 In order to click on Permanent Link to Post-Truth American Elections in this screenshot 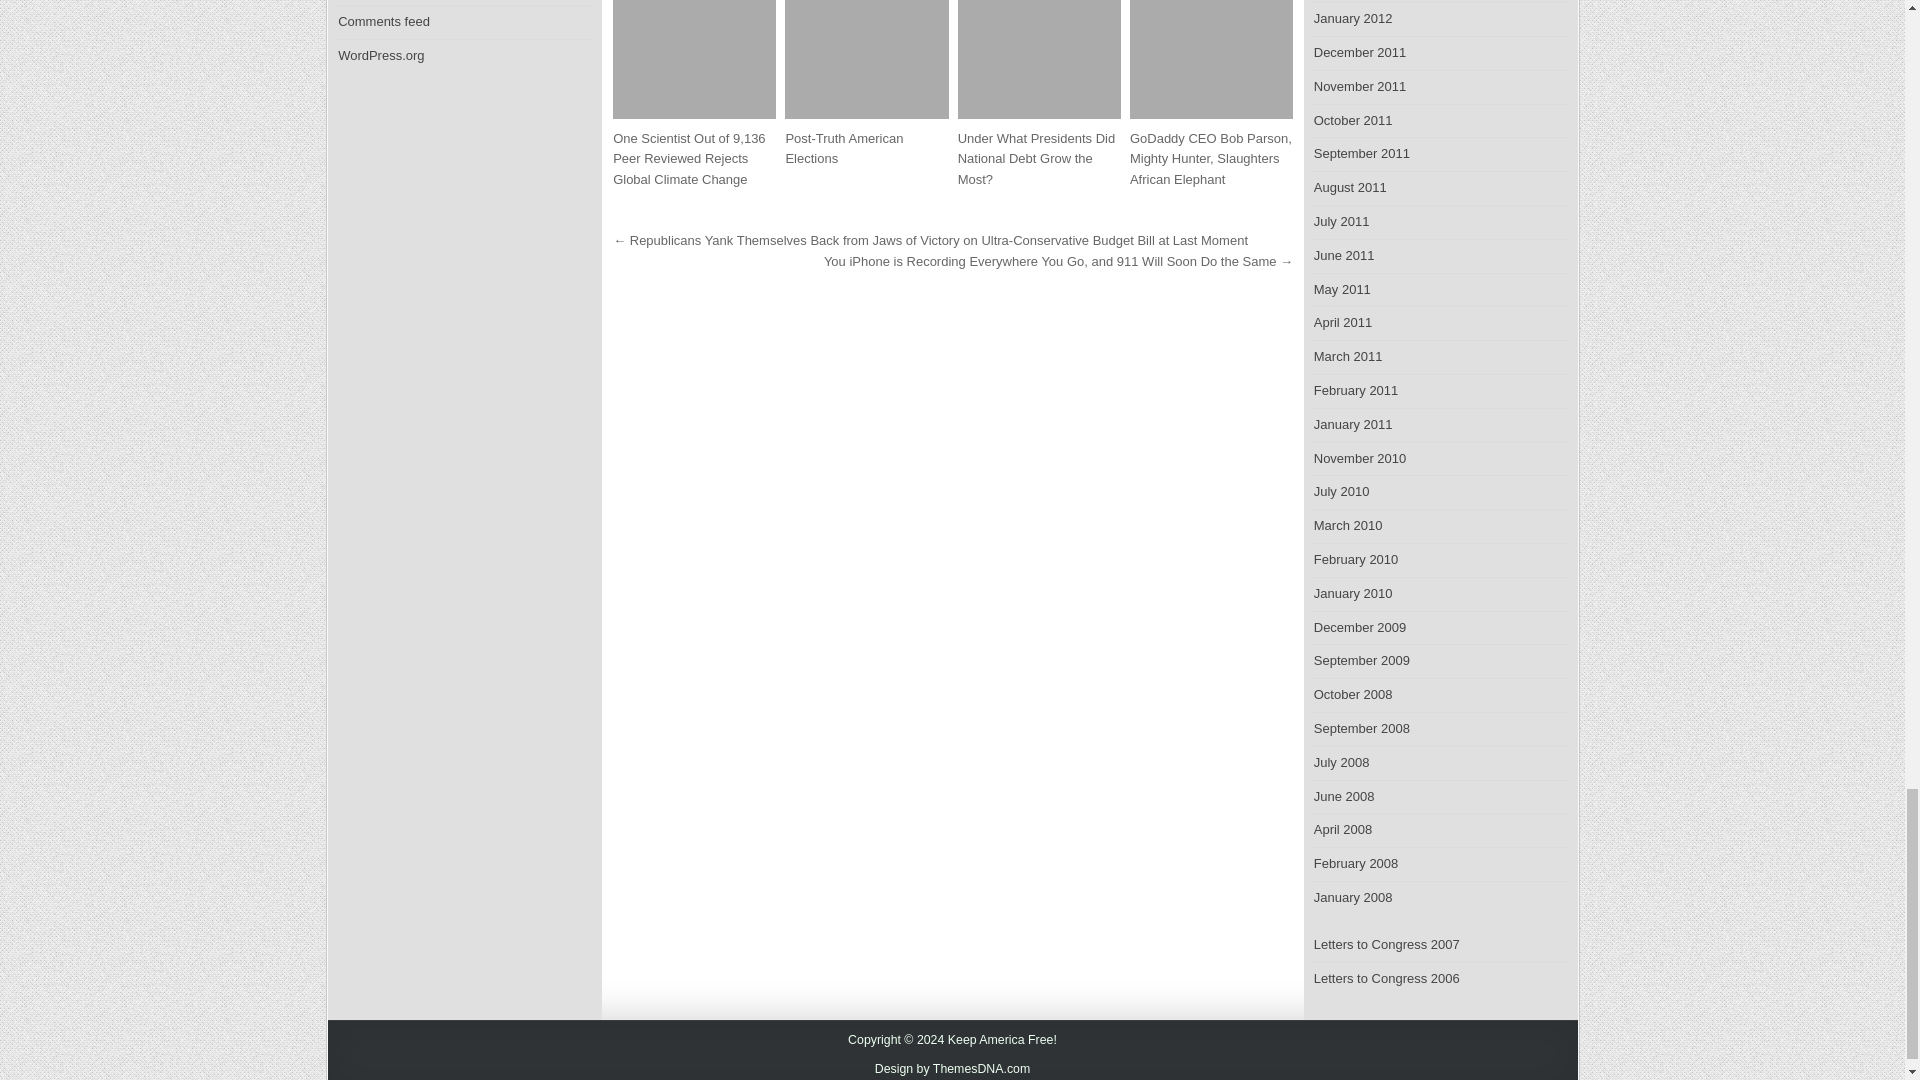, I will do `click(844, 148)`.